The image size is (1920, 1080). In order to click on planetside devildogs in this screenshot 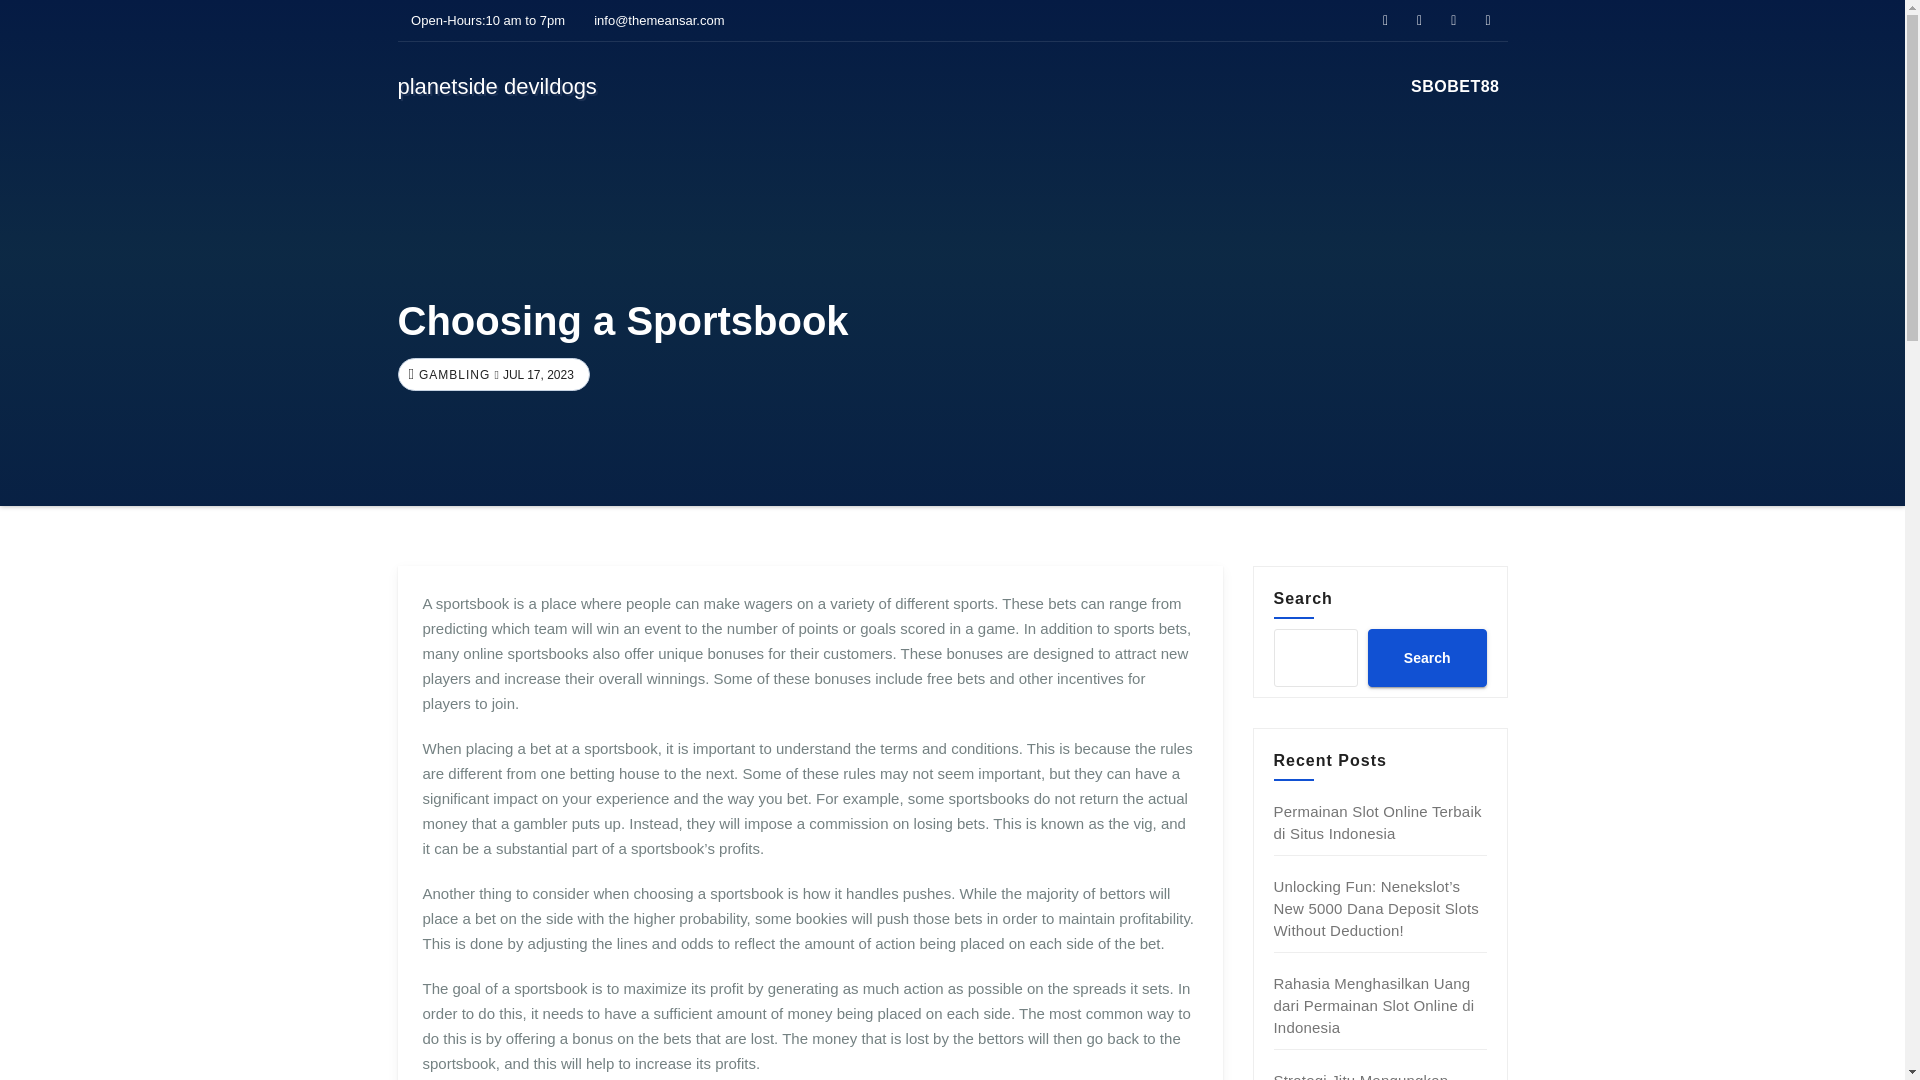, I will do `click(497, 86)`.